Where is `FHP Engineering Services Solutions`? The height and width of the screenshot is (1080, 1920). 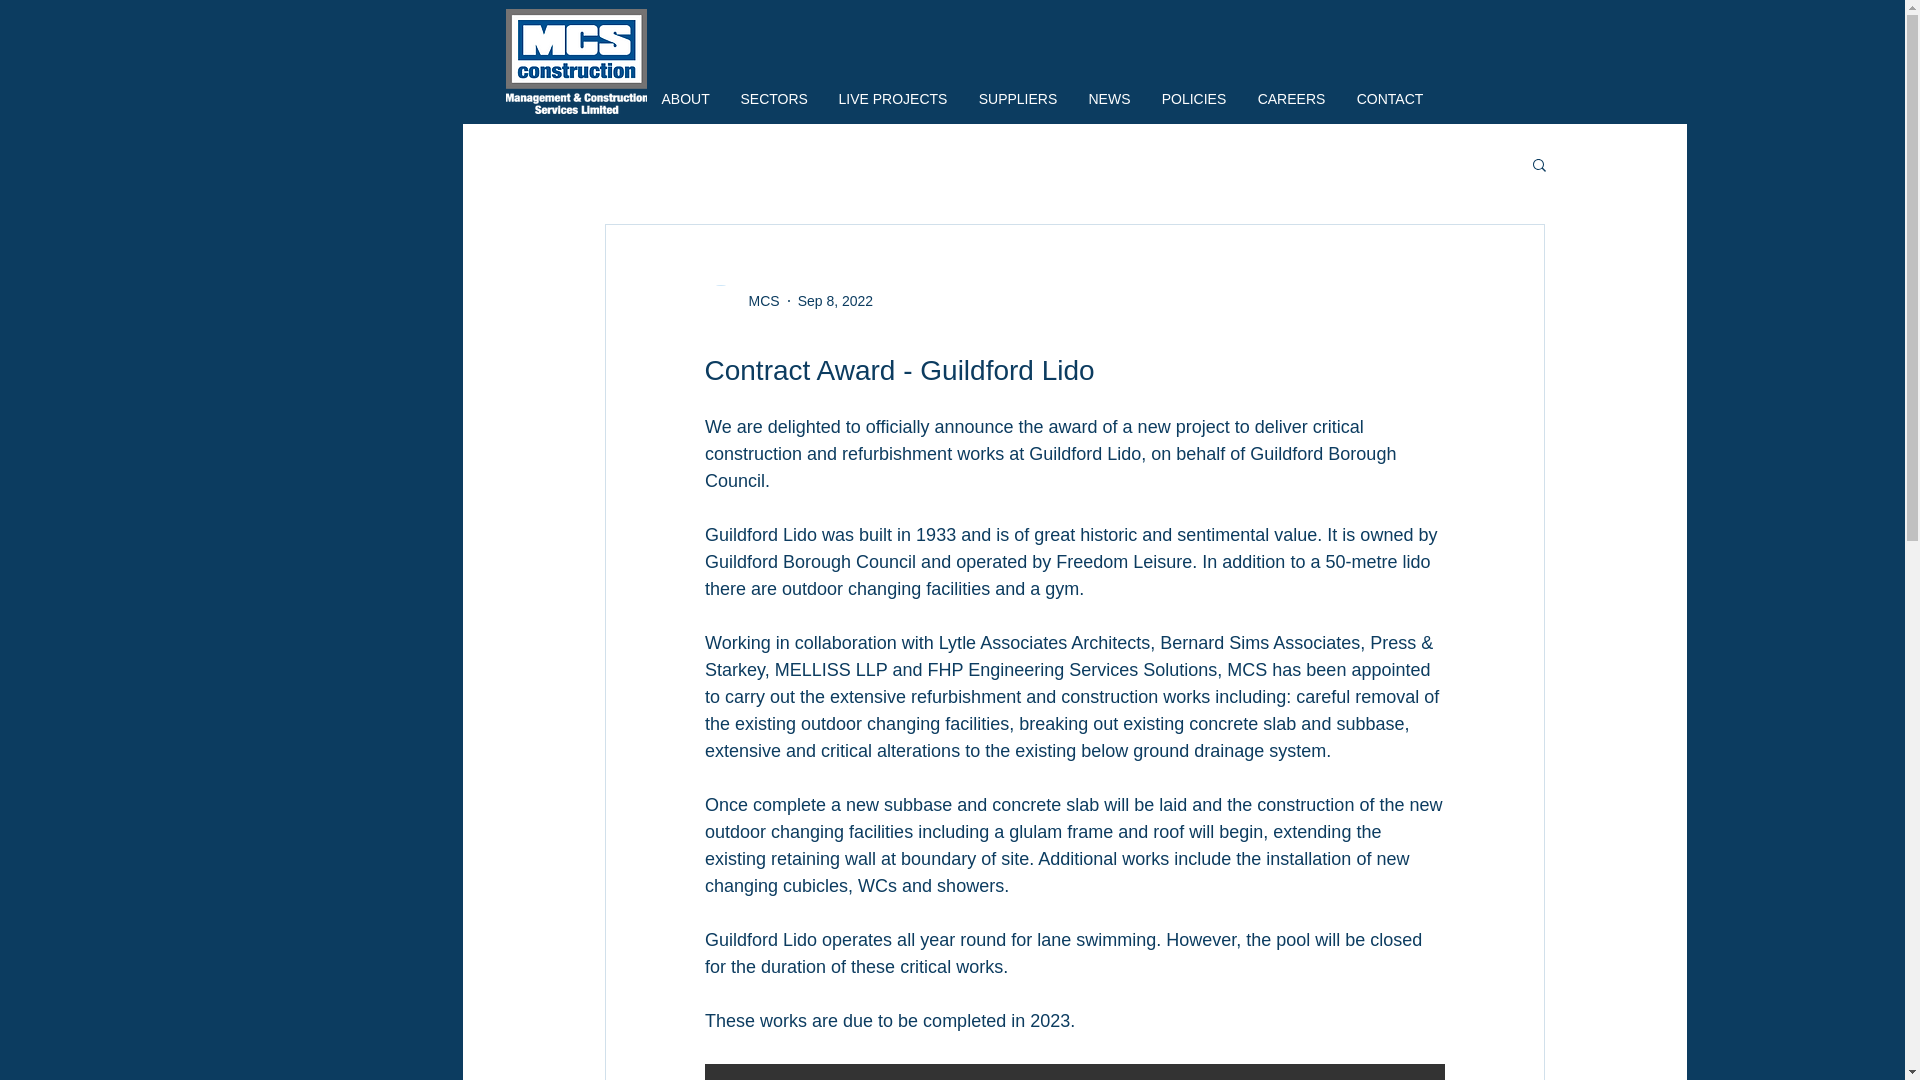 FHP Engineering Services Solutions is located at coordinates (1072, 670).